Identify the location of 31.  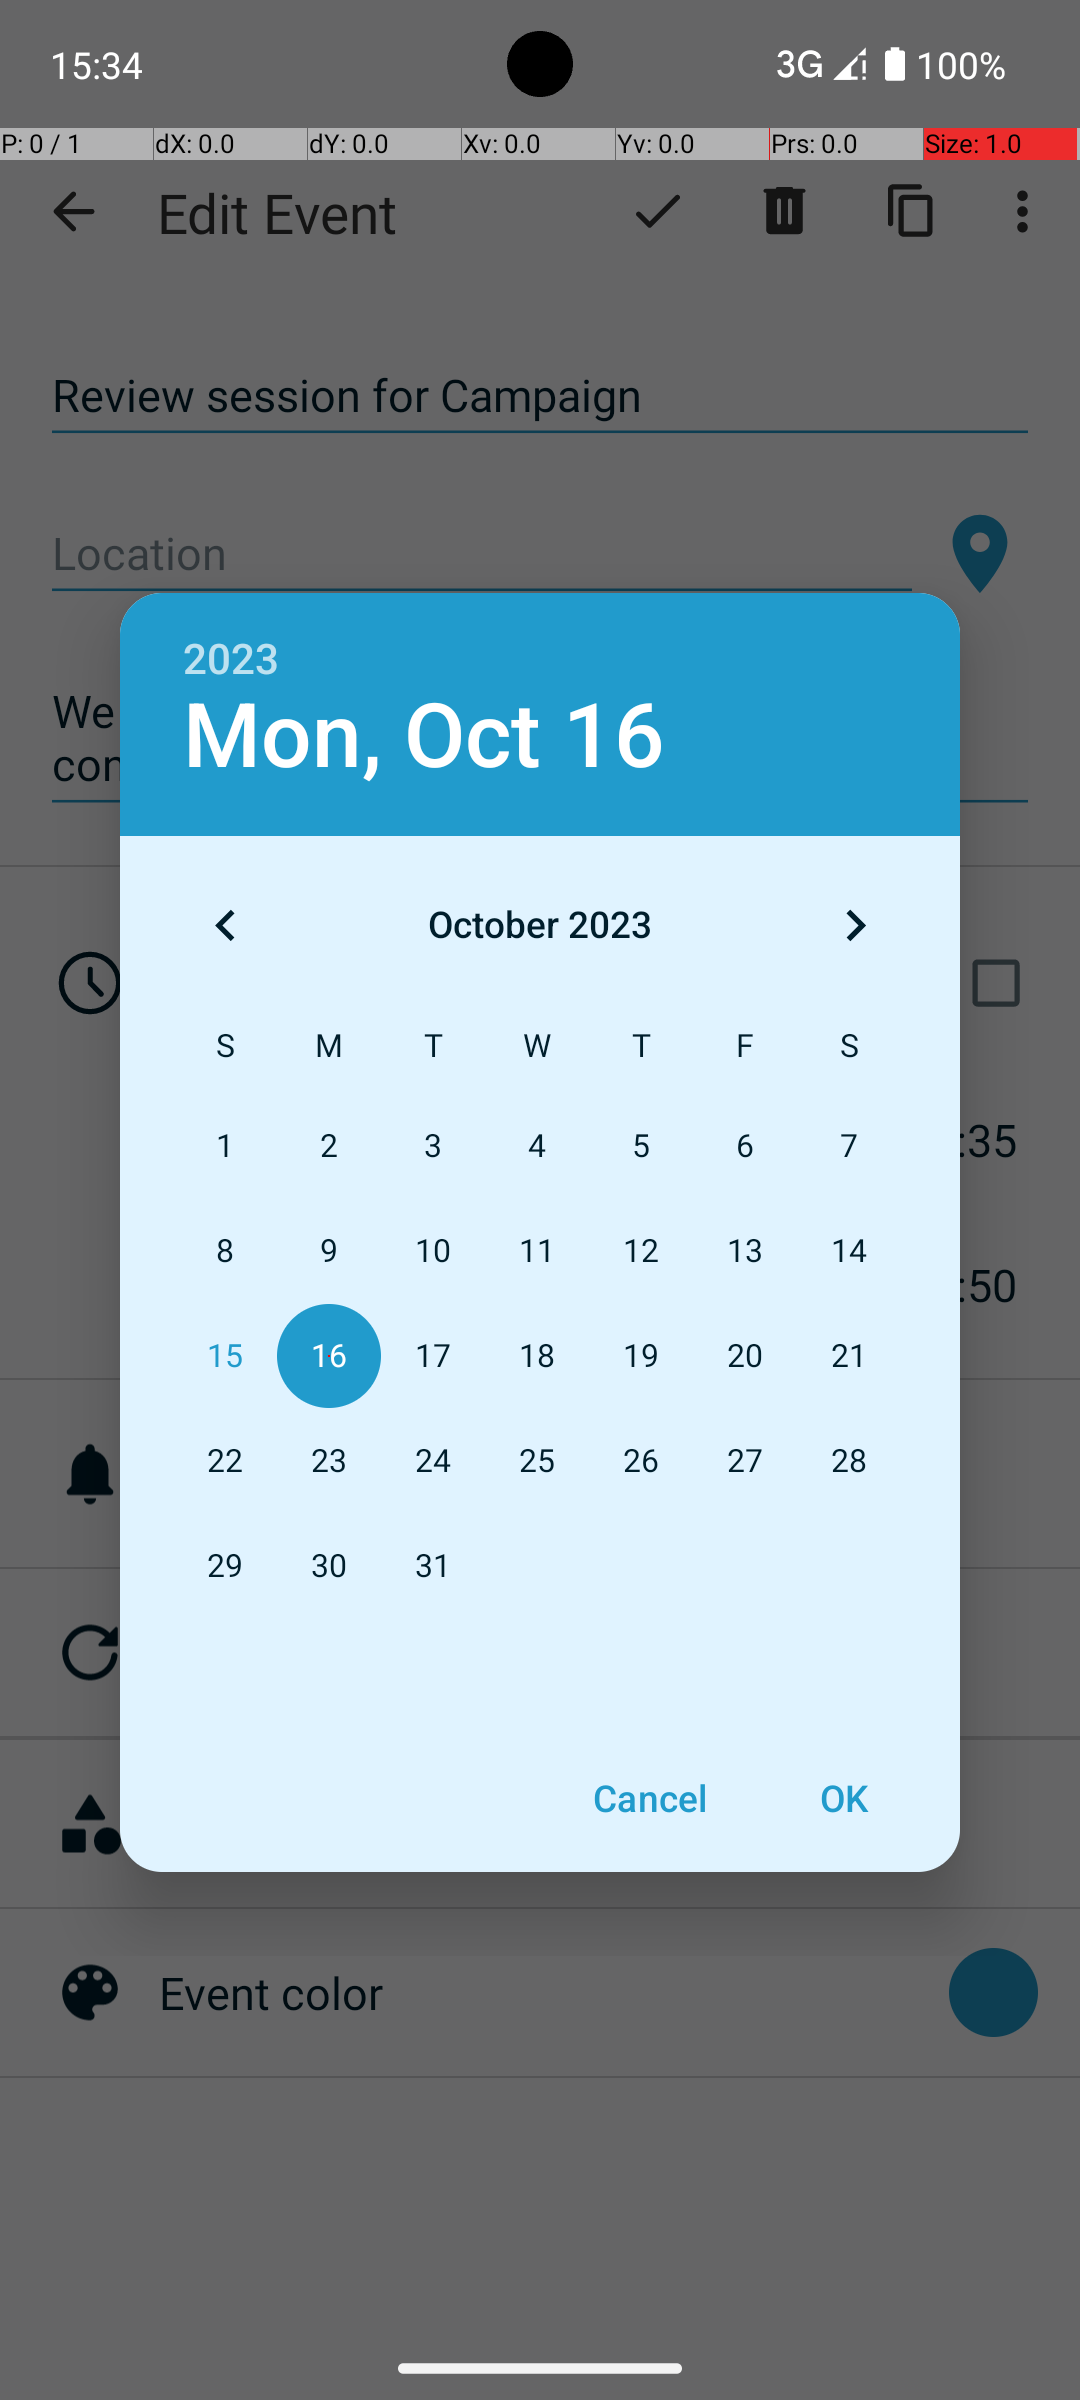
(433, 1566).